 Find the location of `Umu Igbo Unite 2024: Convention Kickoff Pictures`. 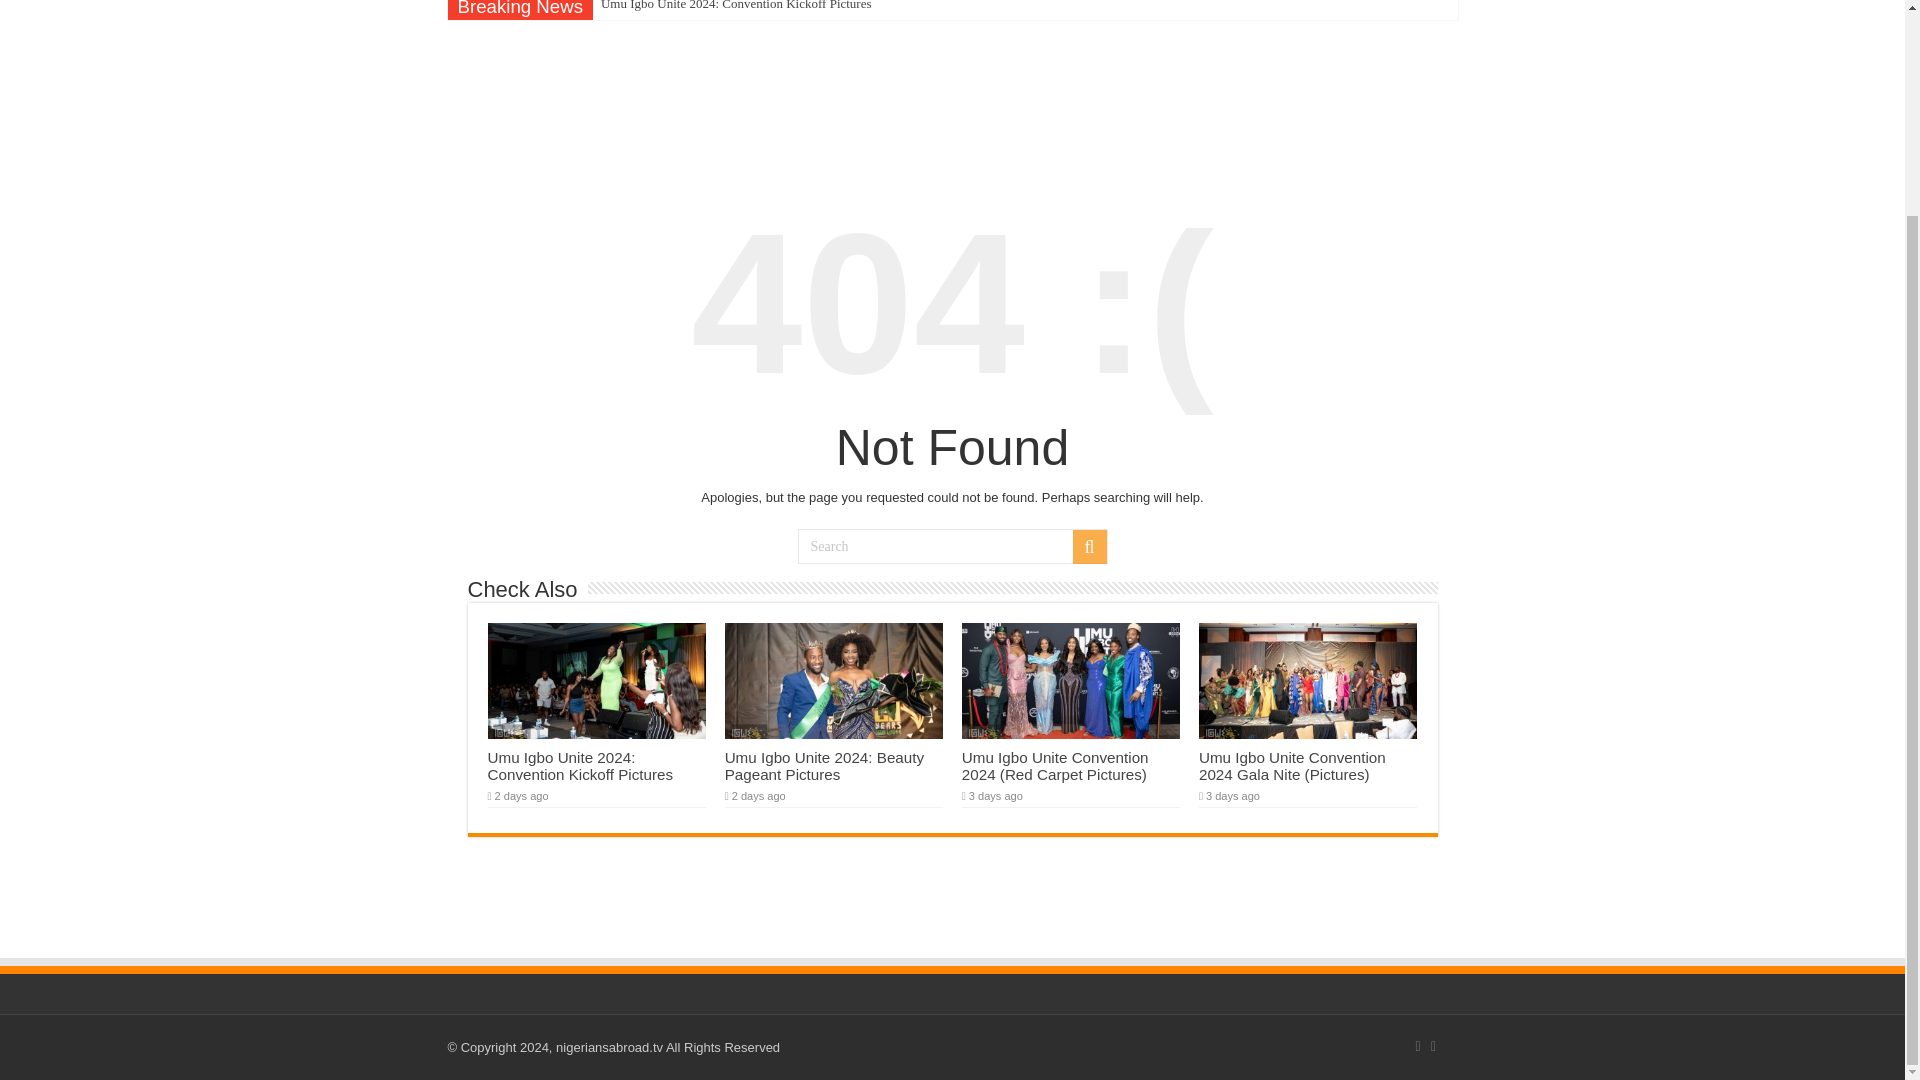

Umu Igbo Unite 2024: Convention Kickoff Pictures is located at coordinates (580, 766).